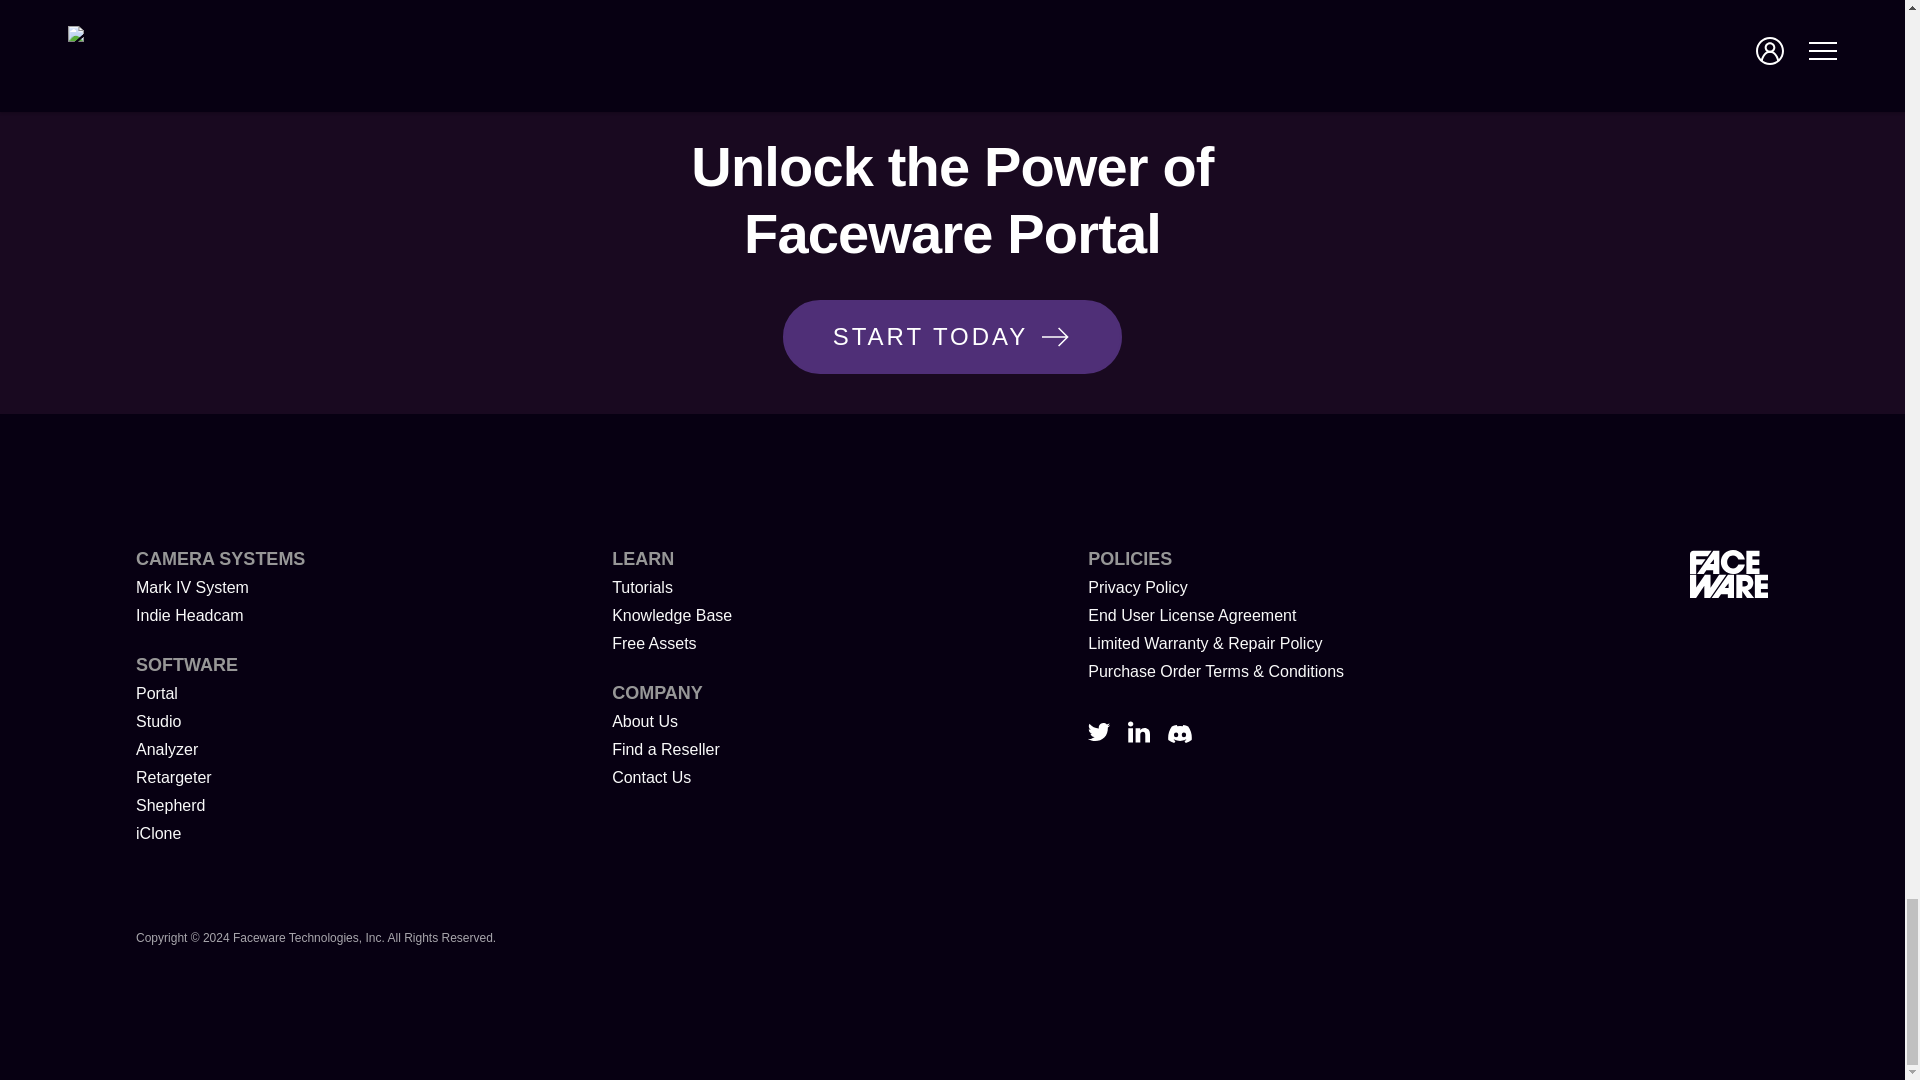 The width and height of the screenshot is (1920, 1080). Describe the element at coordinates (672, 615) in the screenshot. I see `Knowledge Base` at that location.